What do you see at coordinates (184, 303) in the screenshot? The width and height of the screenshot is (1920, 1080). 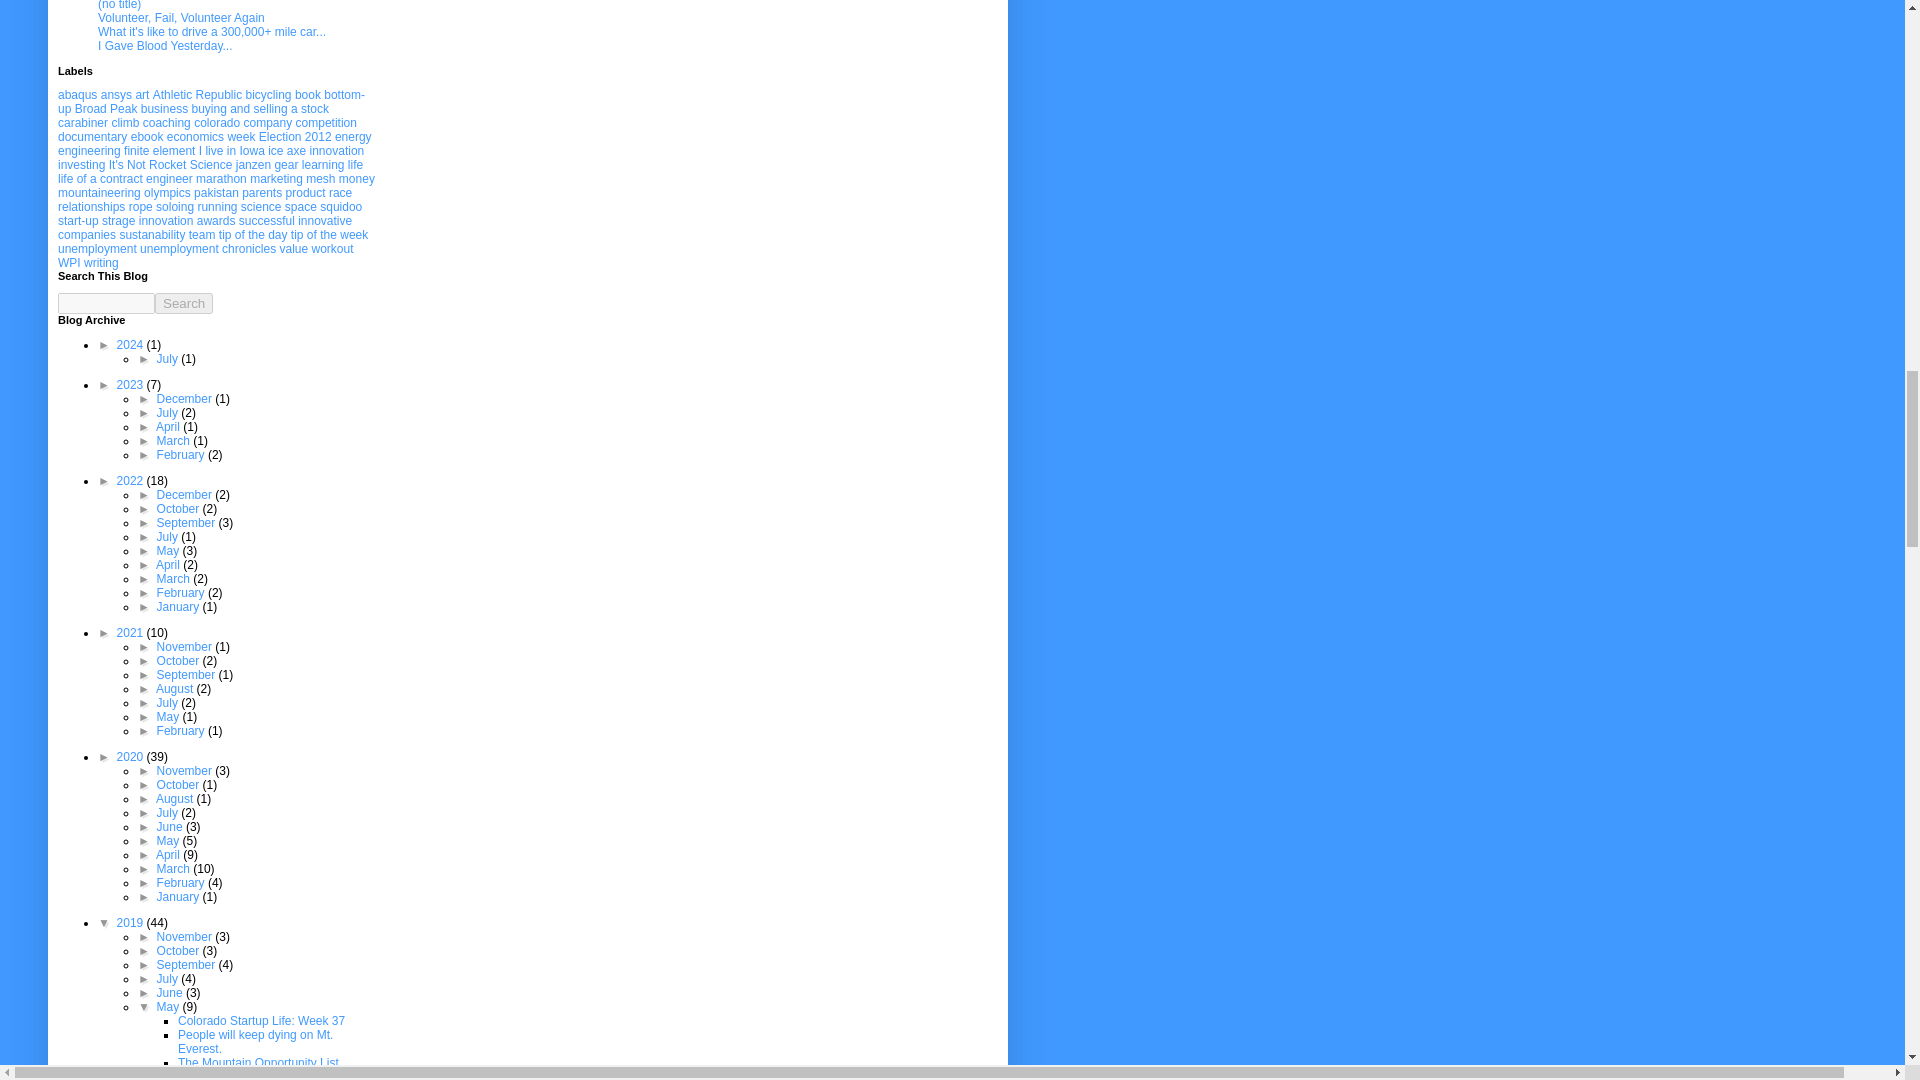 I see `Search` at bounding box center [184, 303].